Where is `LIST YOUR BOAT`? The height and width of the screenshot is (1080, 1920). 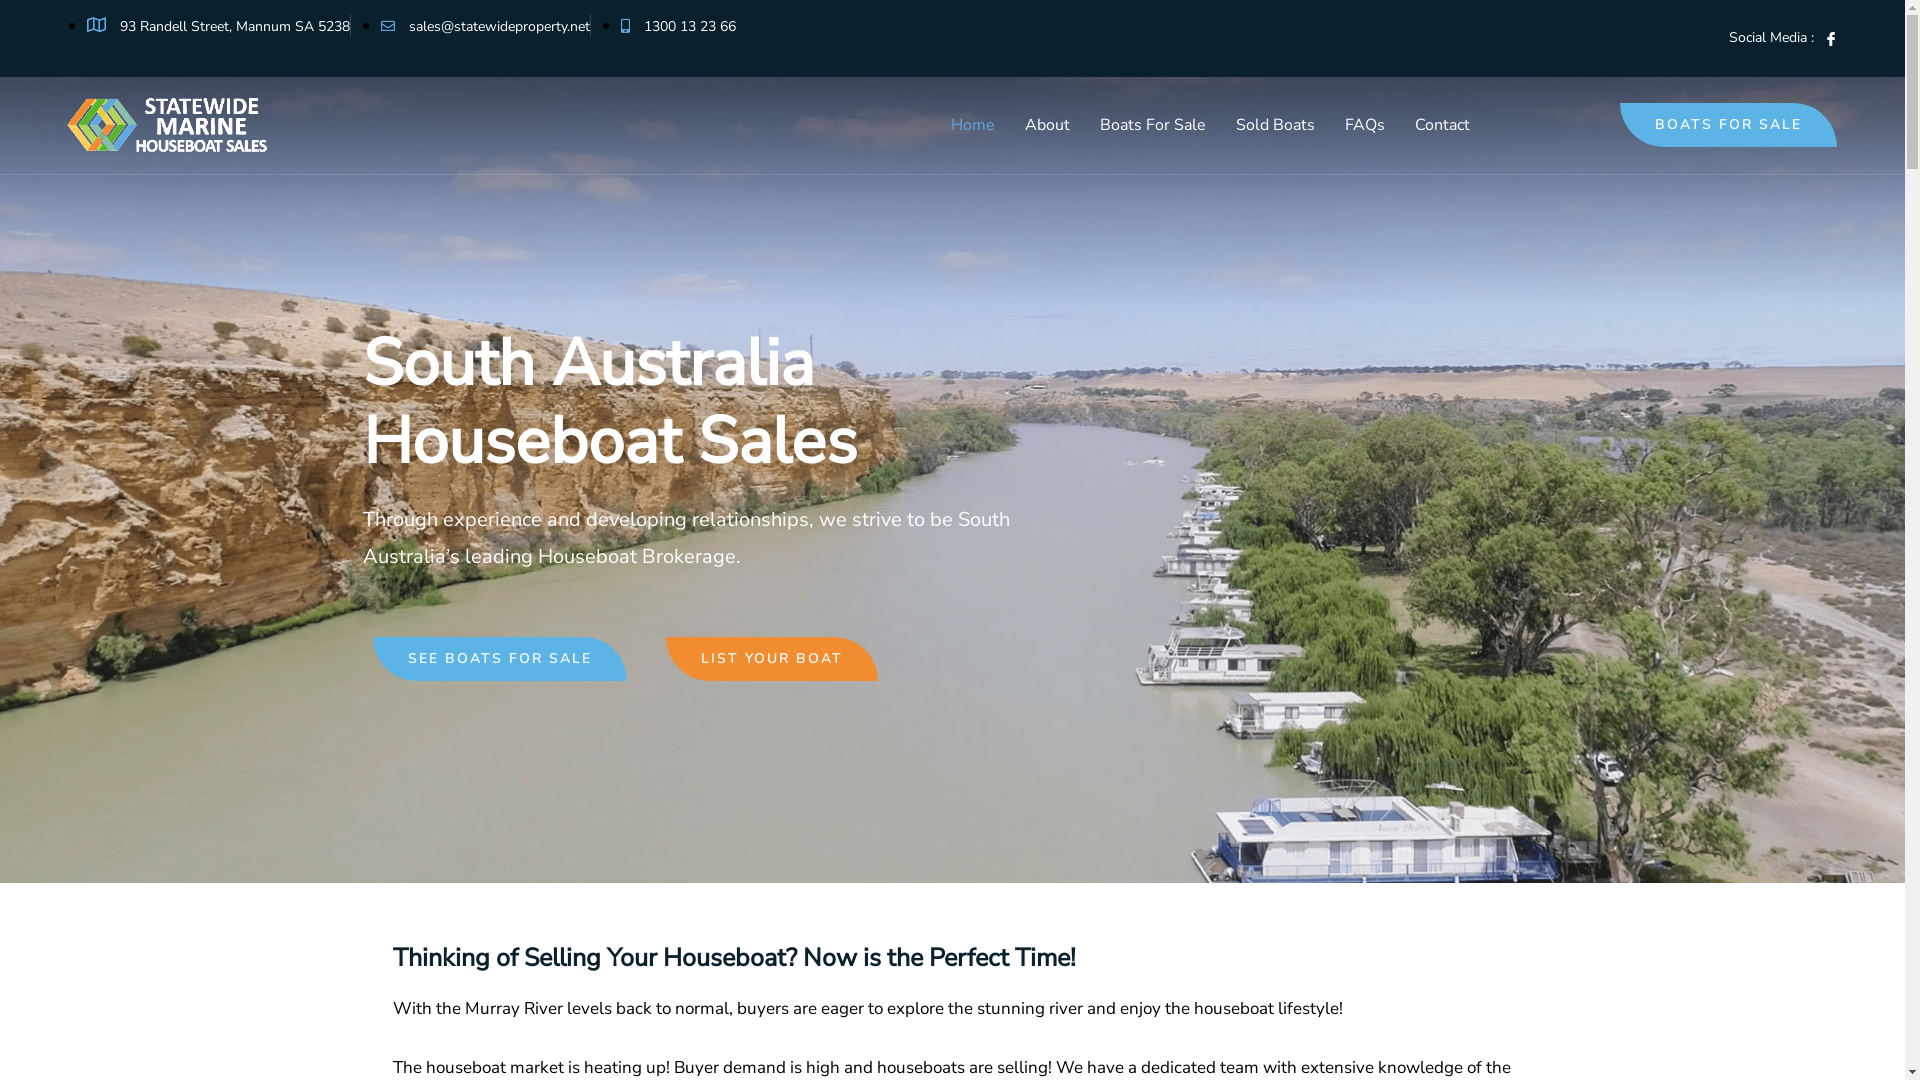
LIST YOUR BOAT is located at coordinates (772, 659).